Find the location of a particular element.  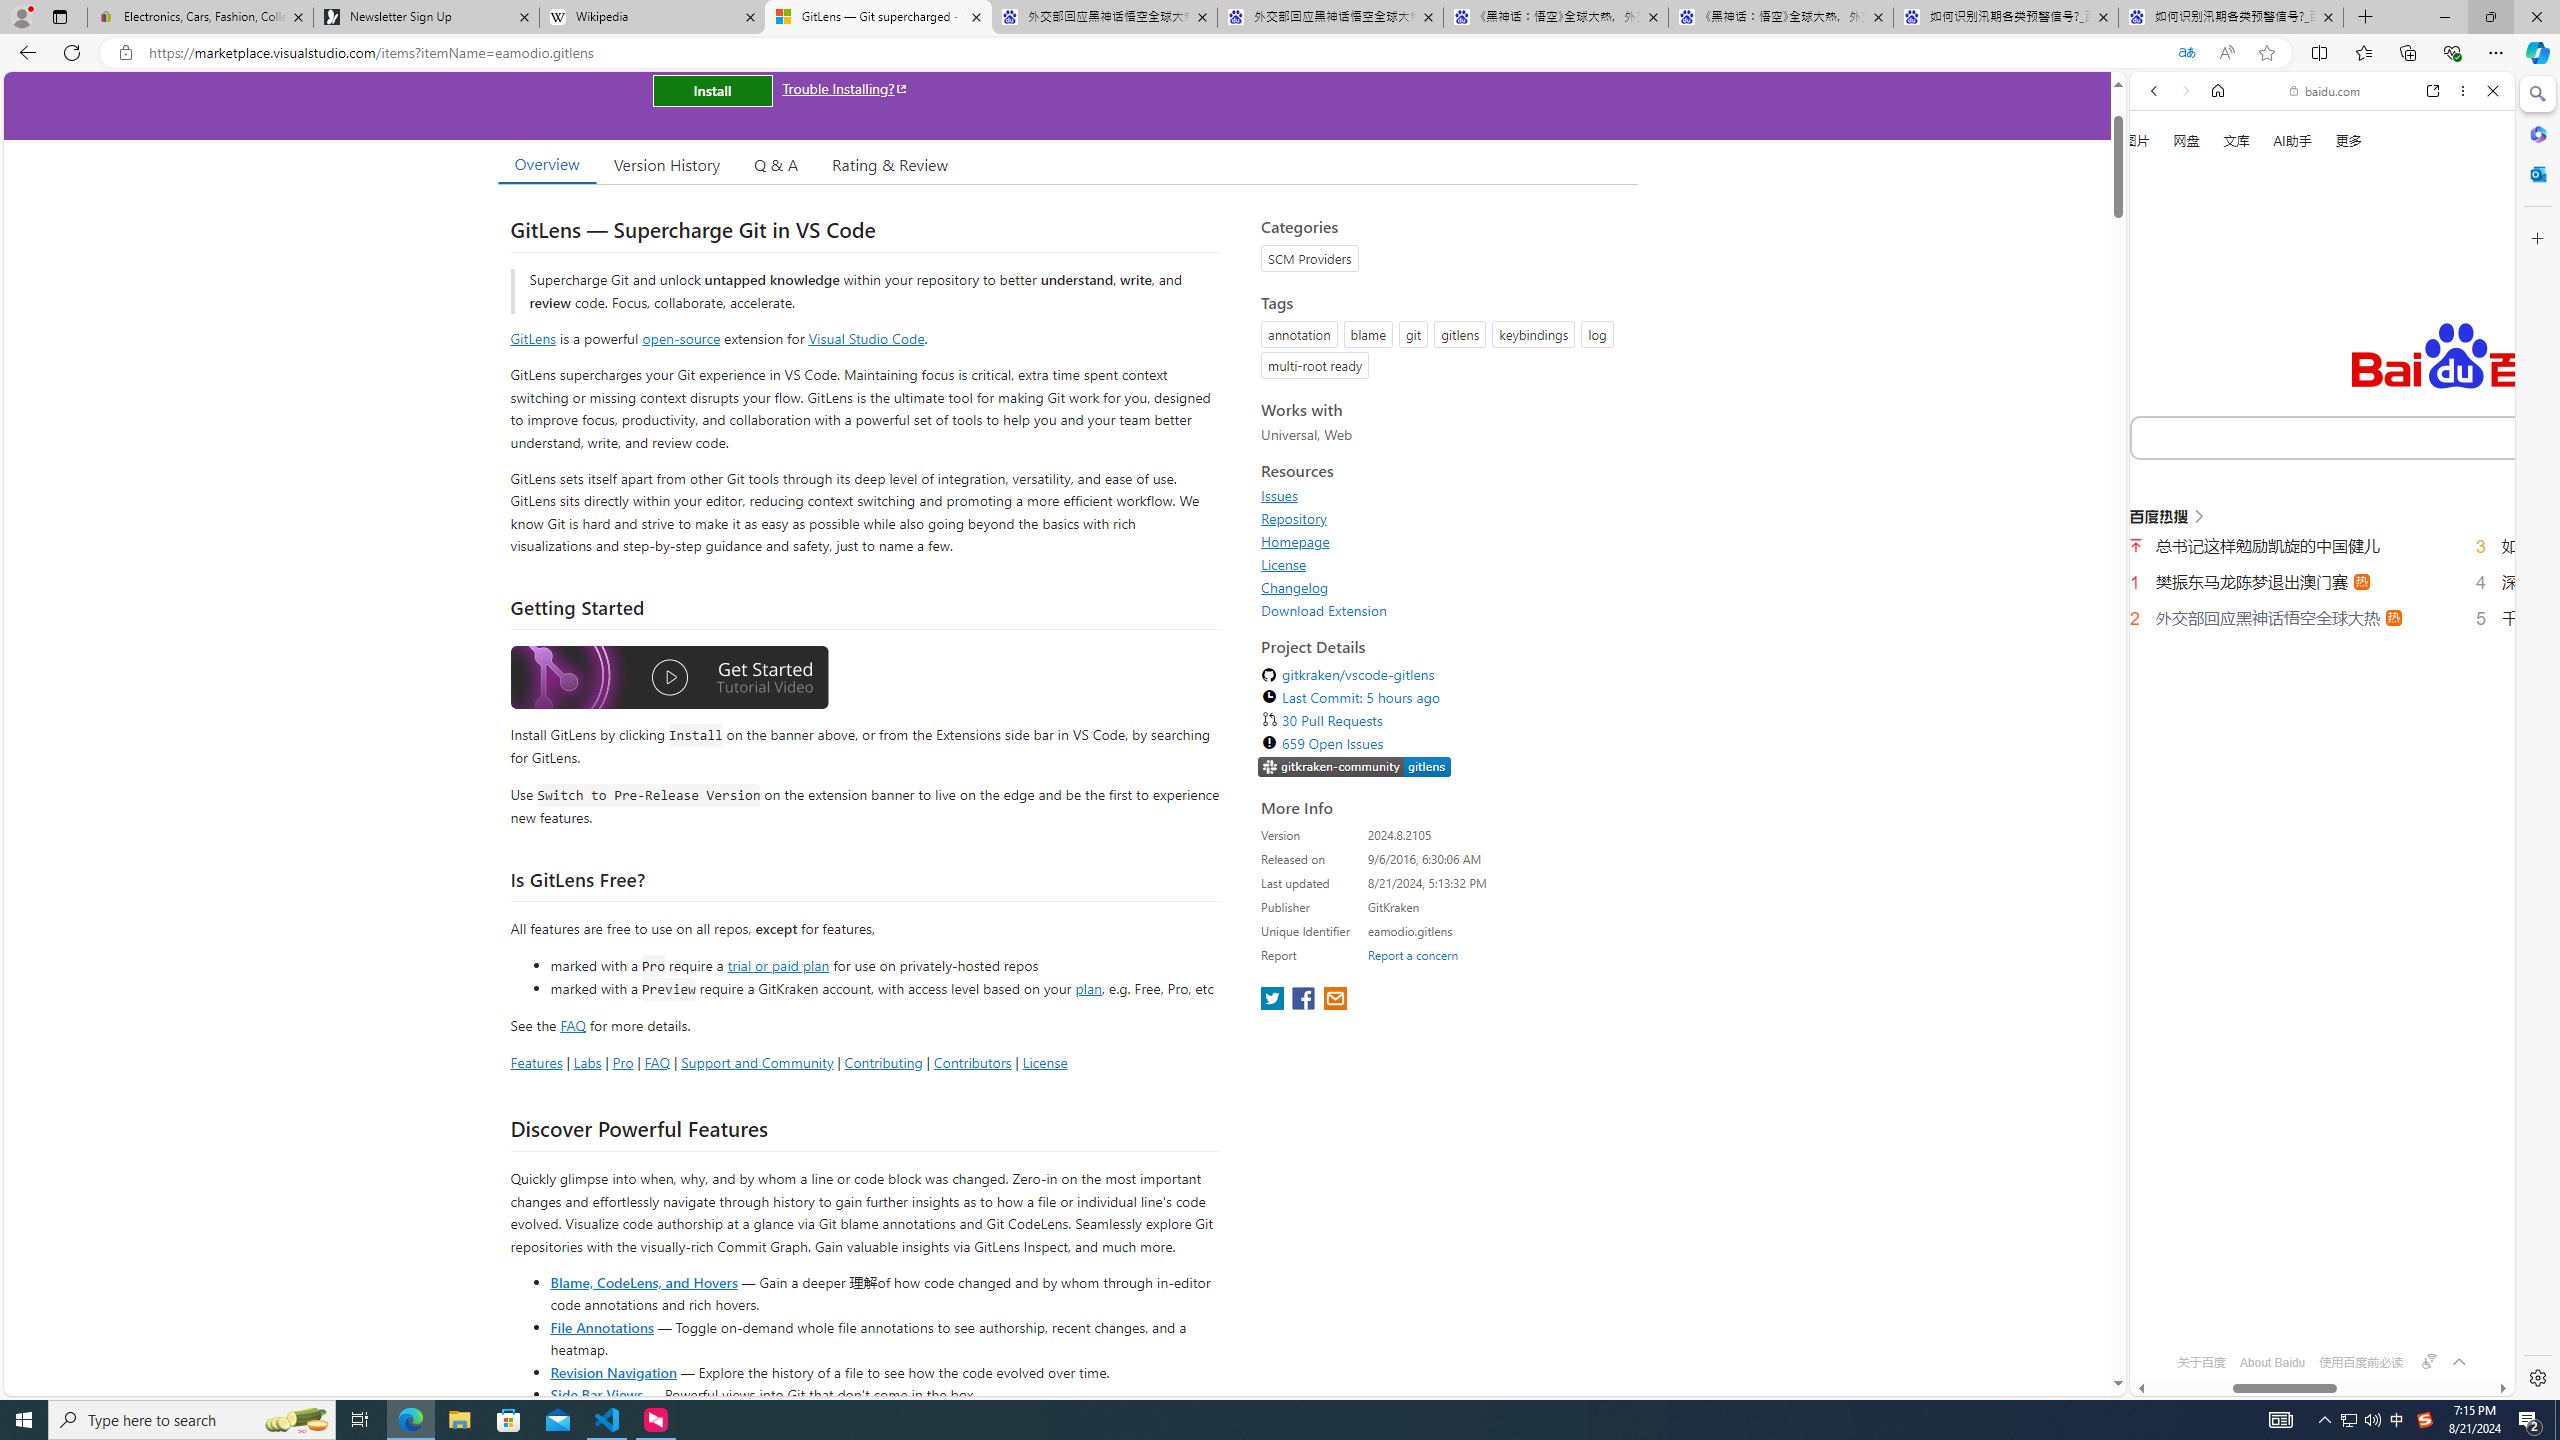

trial or paid plan is located at coordinates (778, 964).